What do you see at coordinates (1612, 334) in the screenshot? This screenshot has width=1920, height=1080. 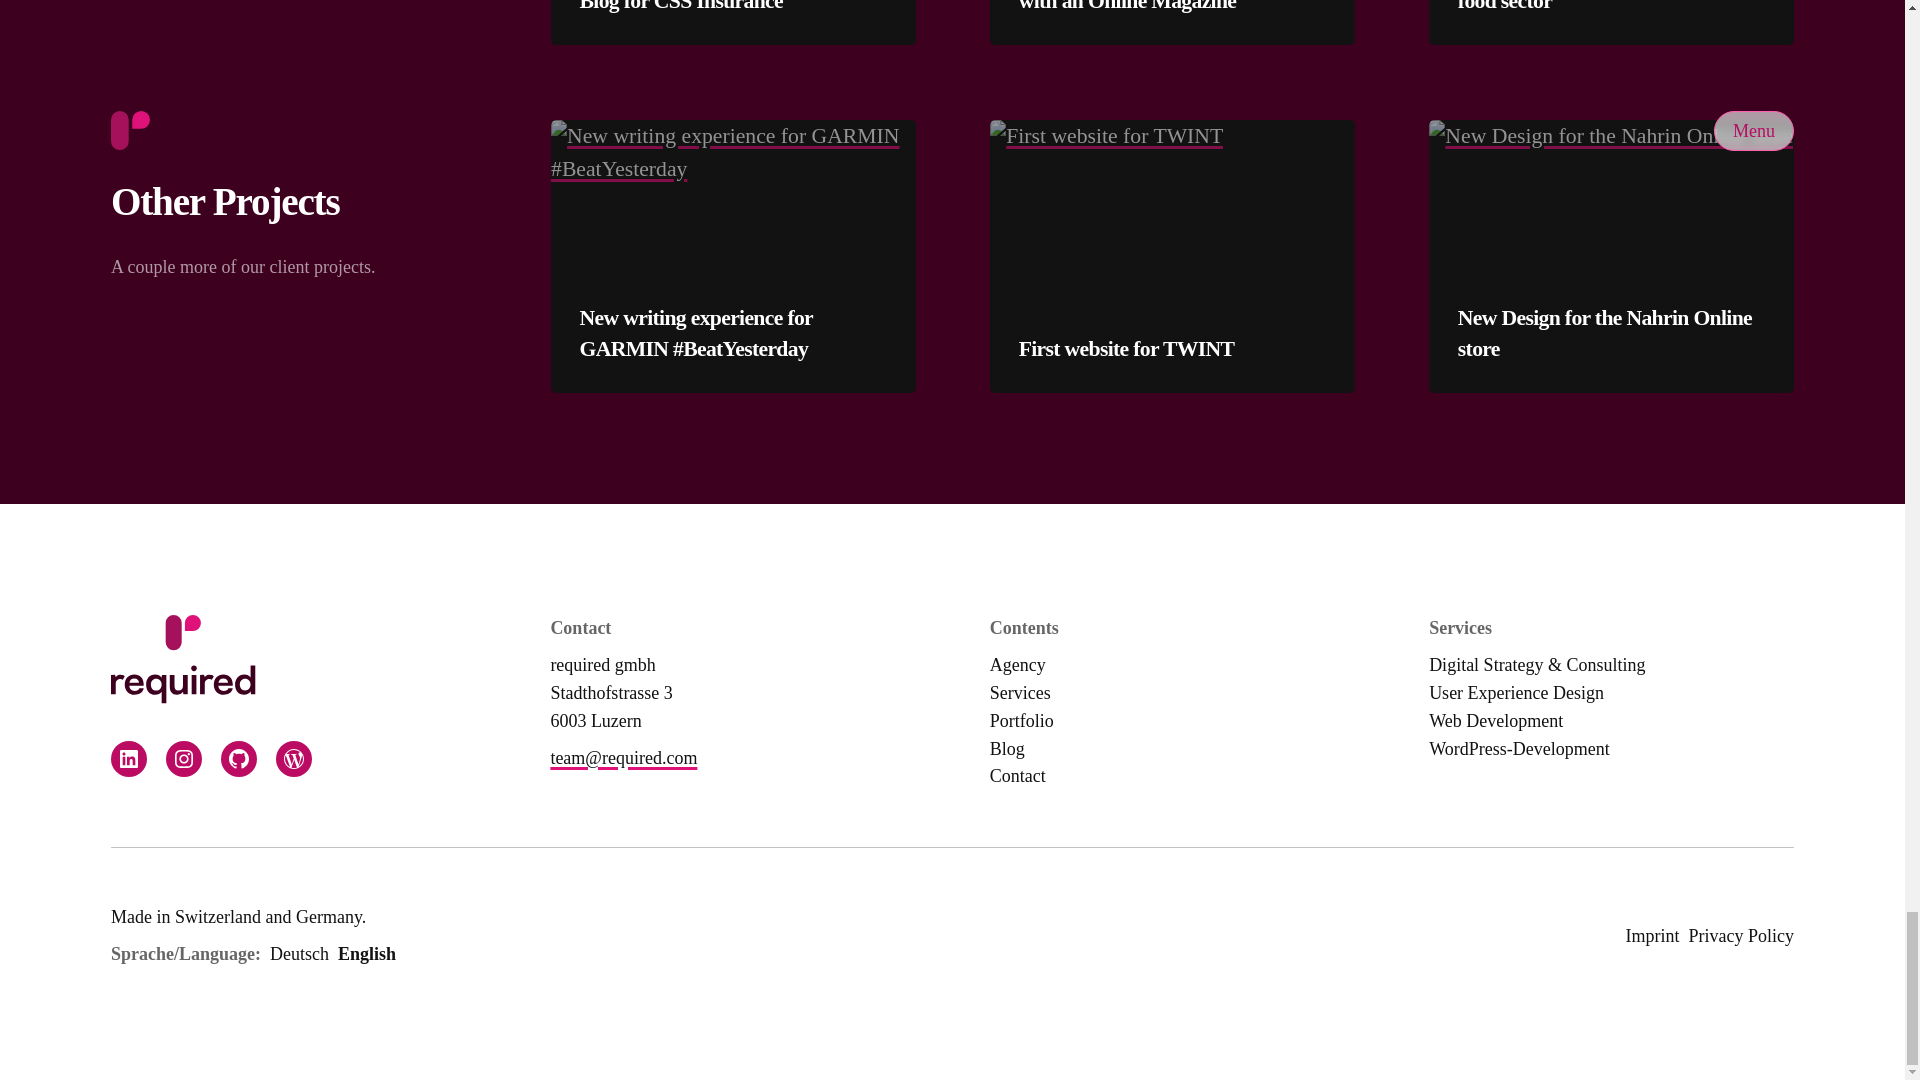 I see `New Design for the Nahrin Online store` at bounding box center [1612, 334].